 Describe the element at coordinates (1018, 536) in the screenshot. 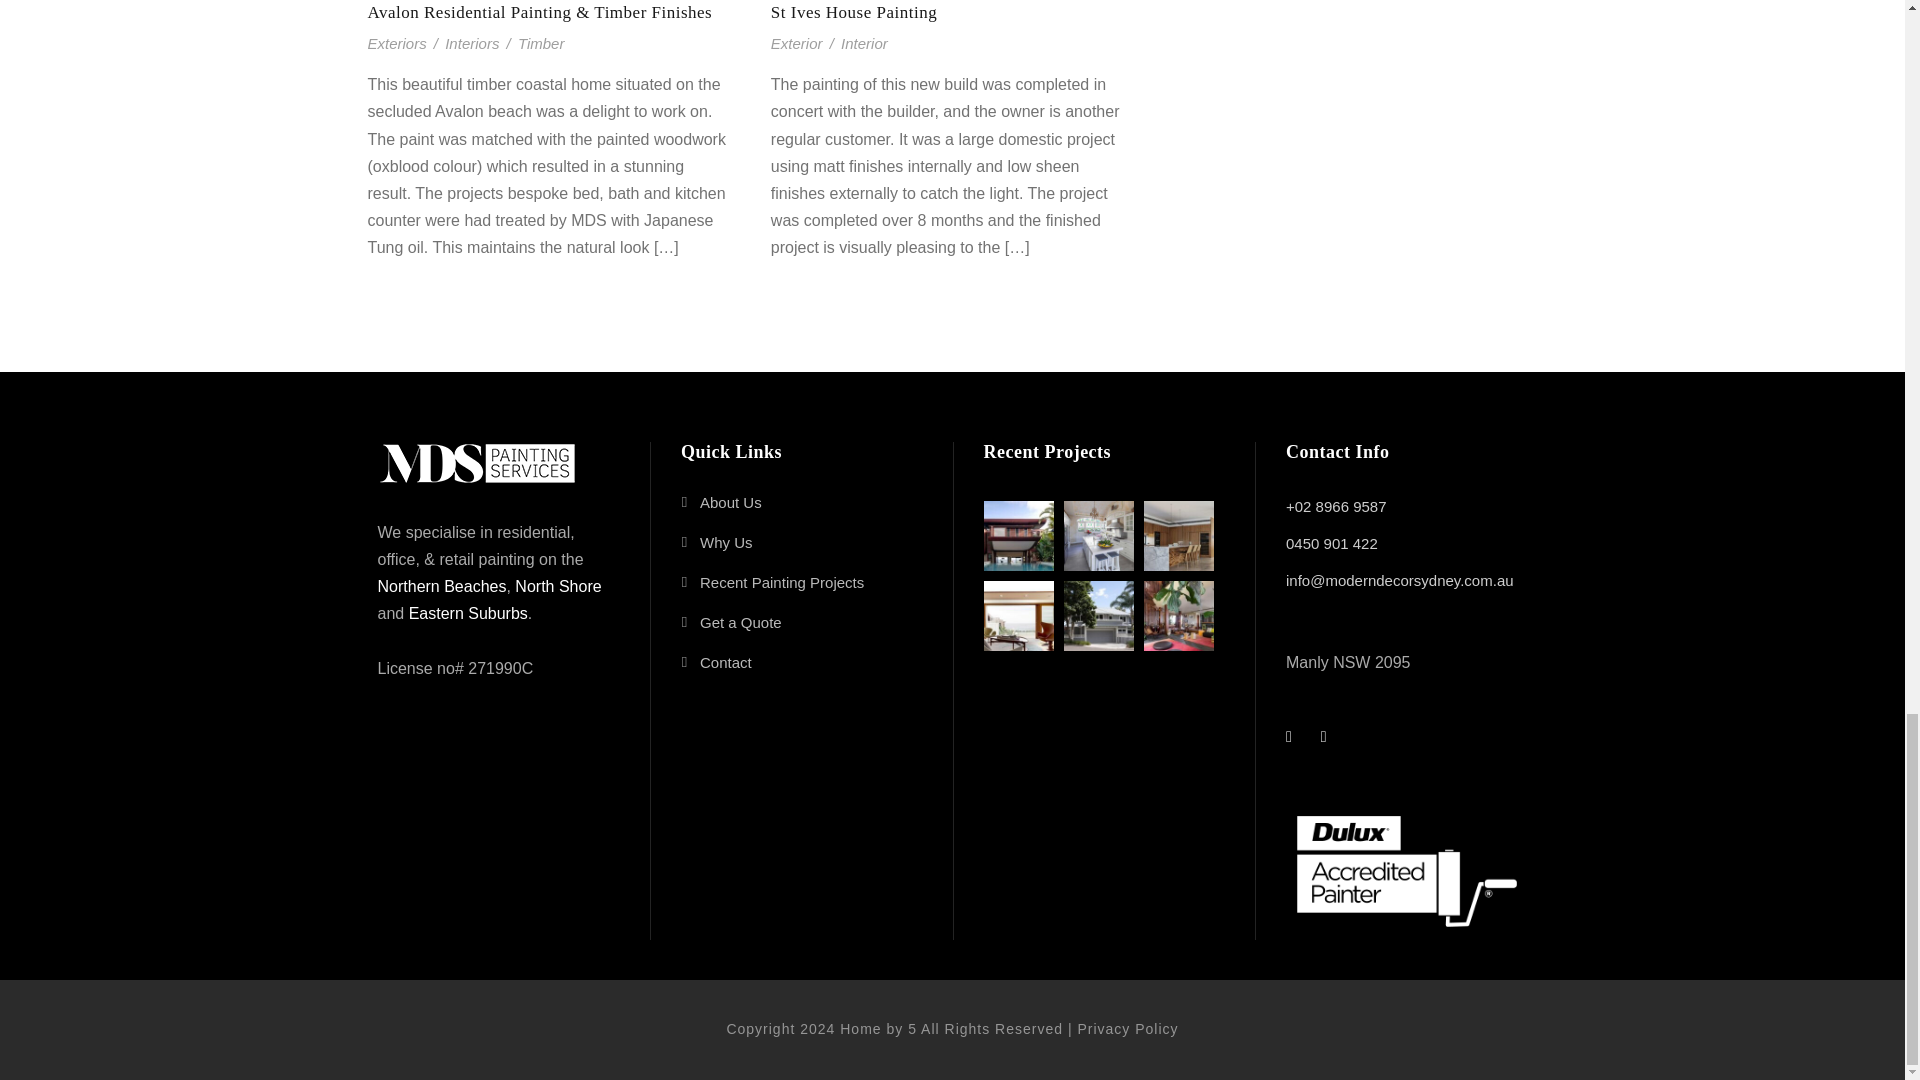

I see `eastern-suburbs-commercial-painter` at that location.